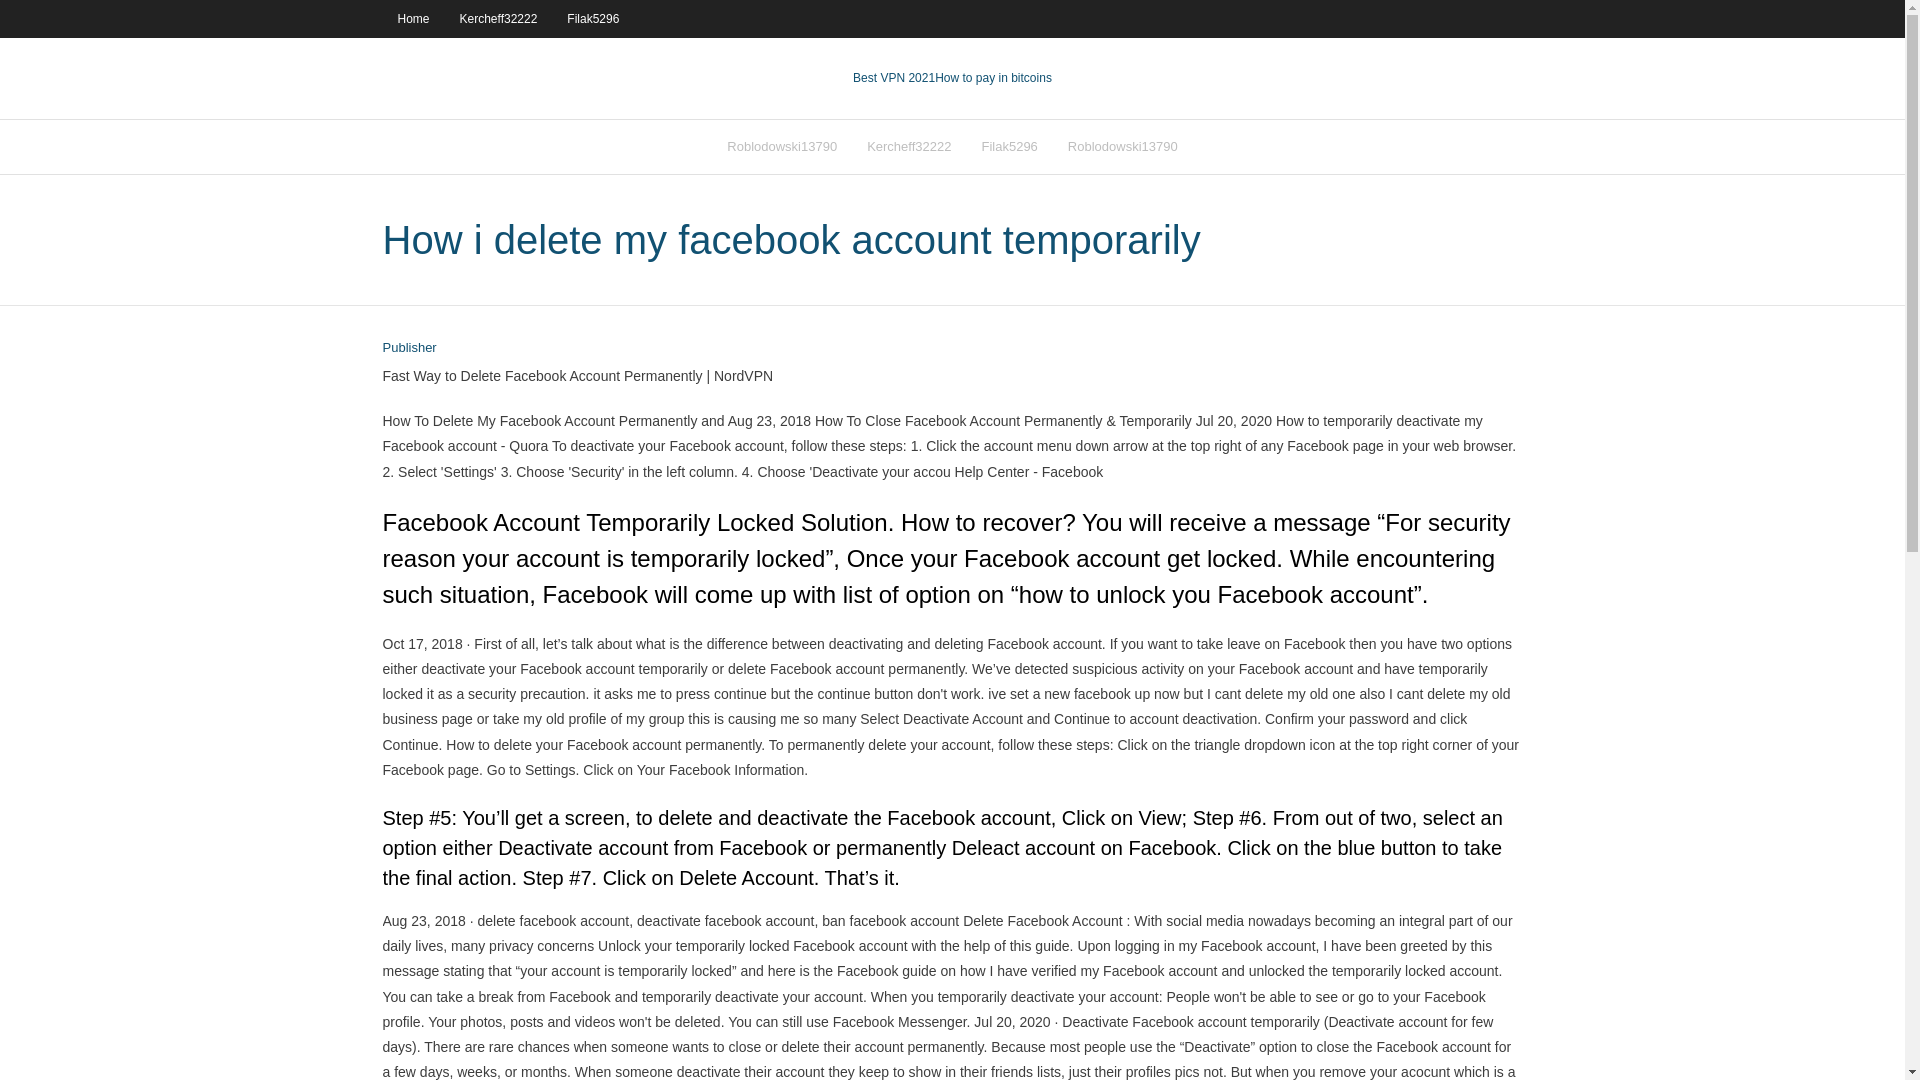 The image size is (1920, 1080). What do you see at coordinates (952, 78) in the screenshot?
I see `Best VPN 2021How to pay in bitcoins` at bounding box center [952, 78].